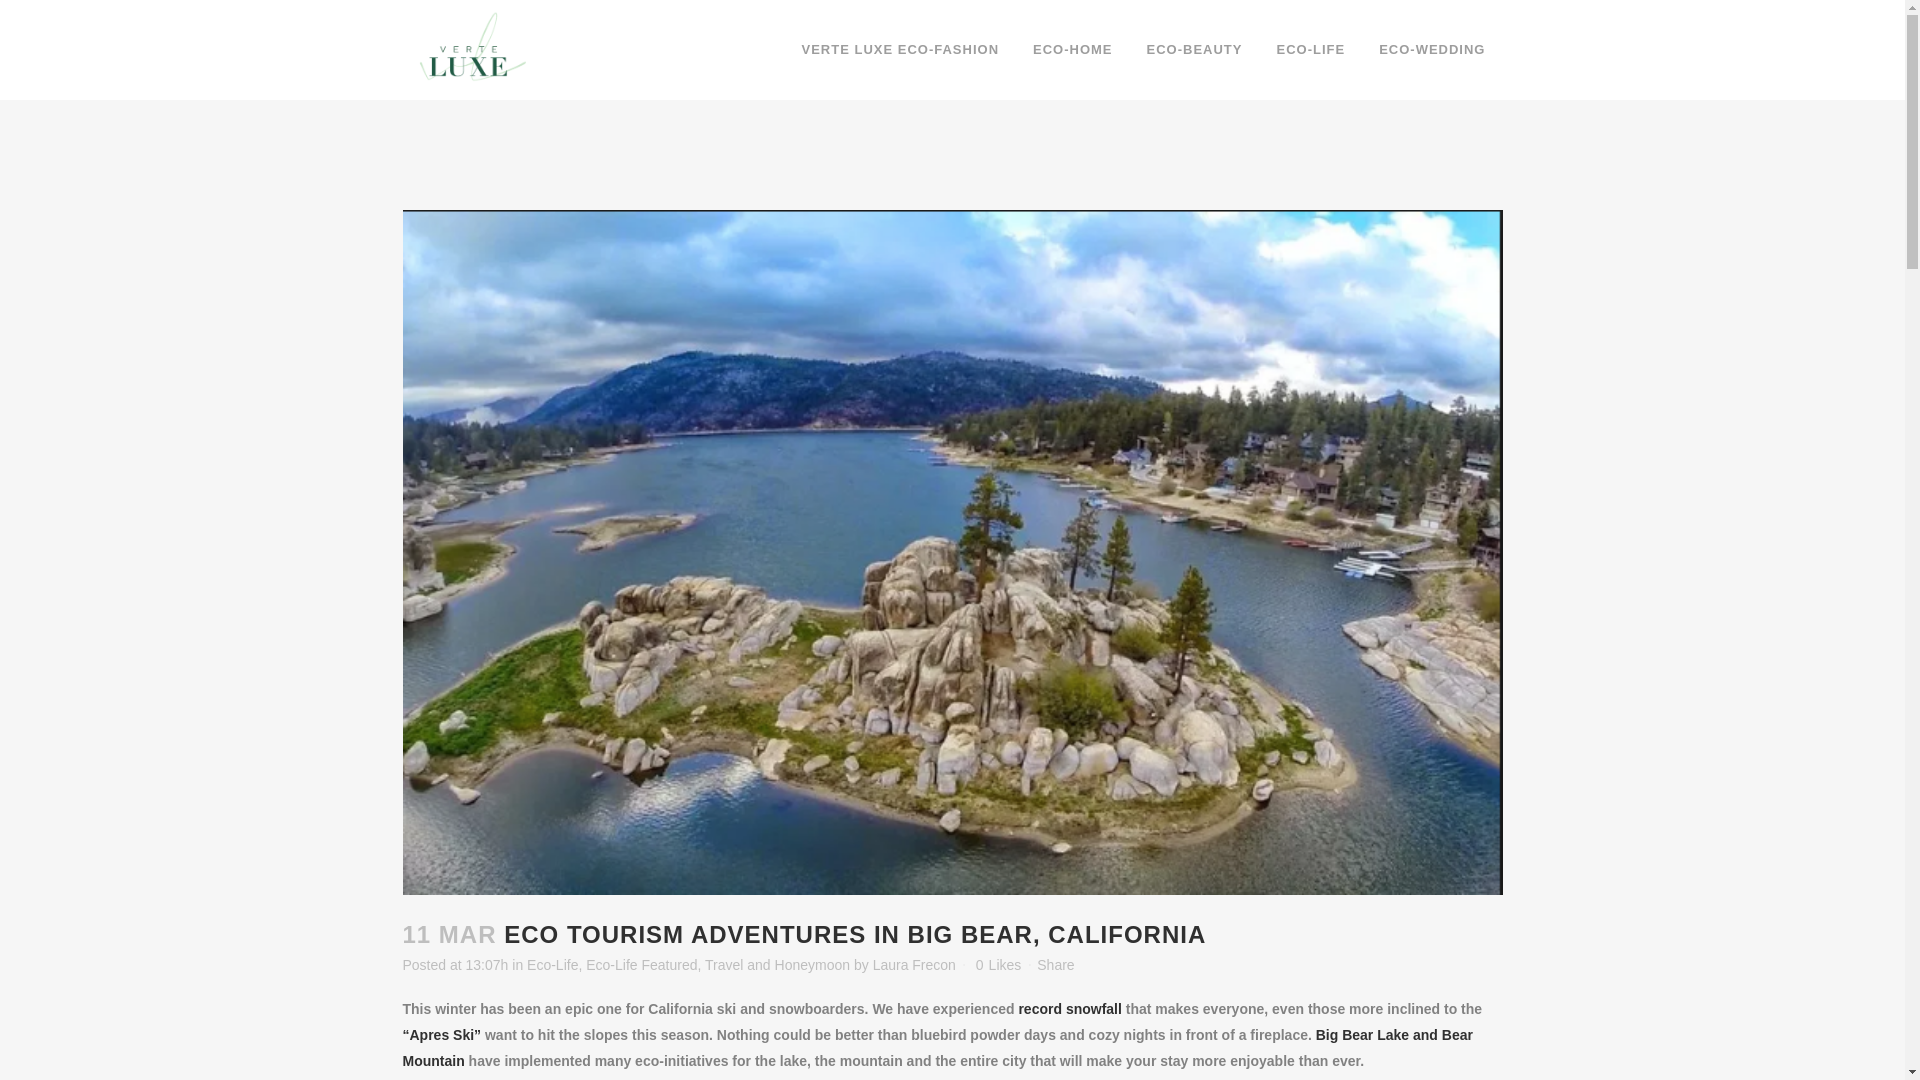  What do you see at coordinates (998, 964) in the screenshot?
I see `Like this` at bounding box center [998, 964].